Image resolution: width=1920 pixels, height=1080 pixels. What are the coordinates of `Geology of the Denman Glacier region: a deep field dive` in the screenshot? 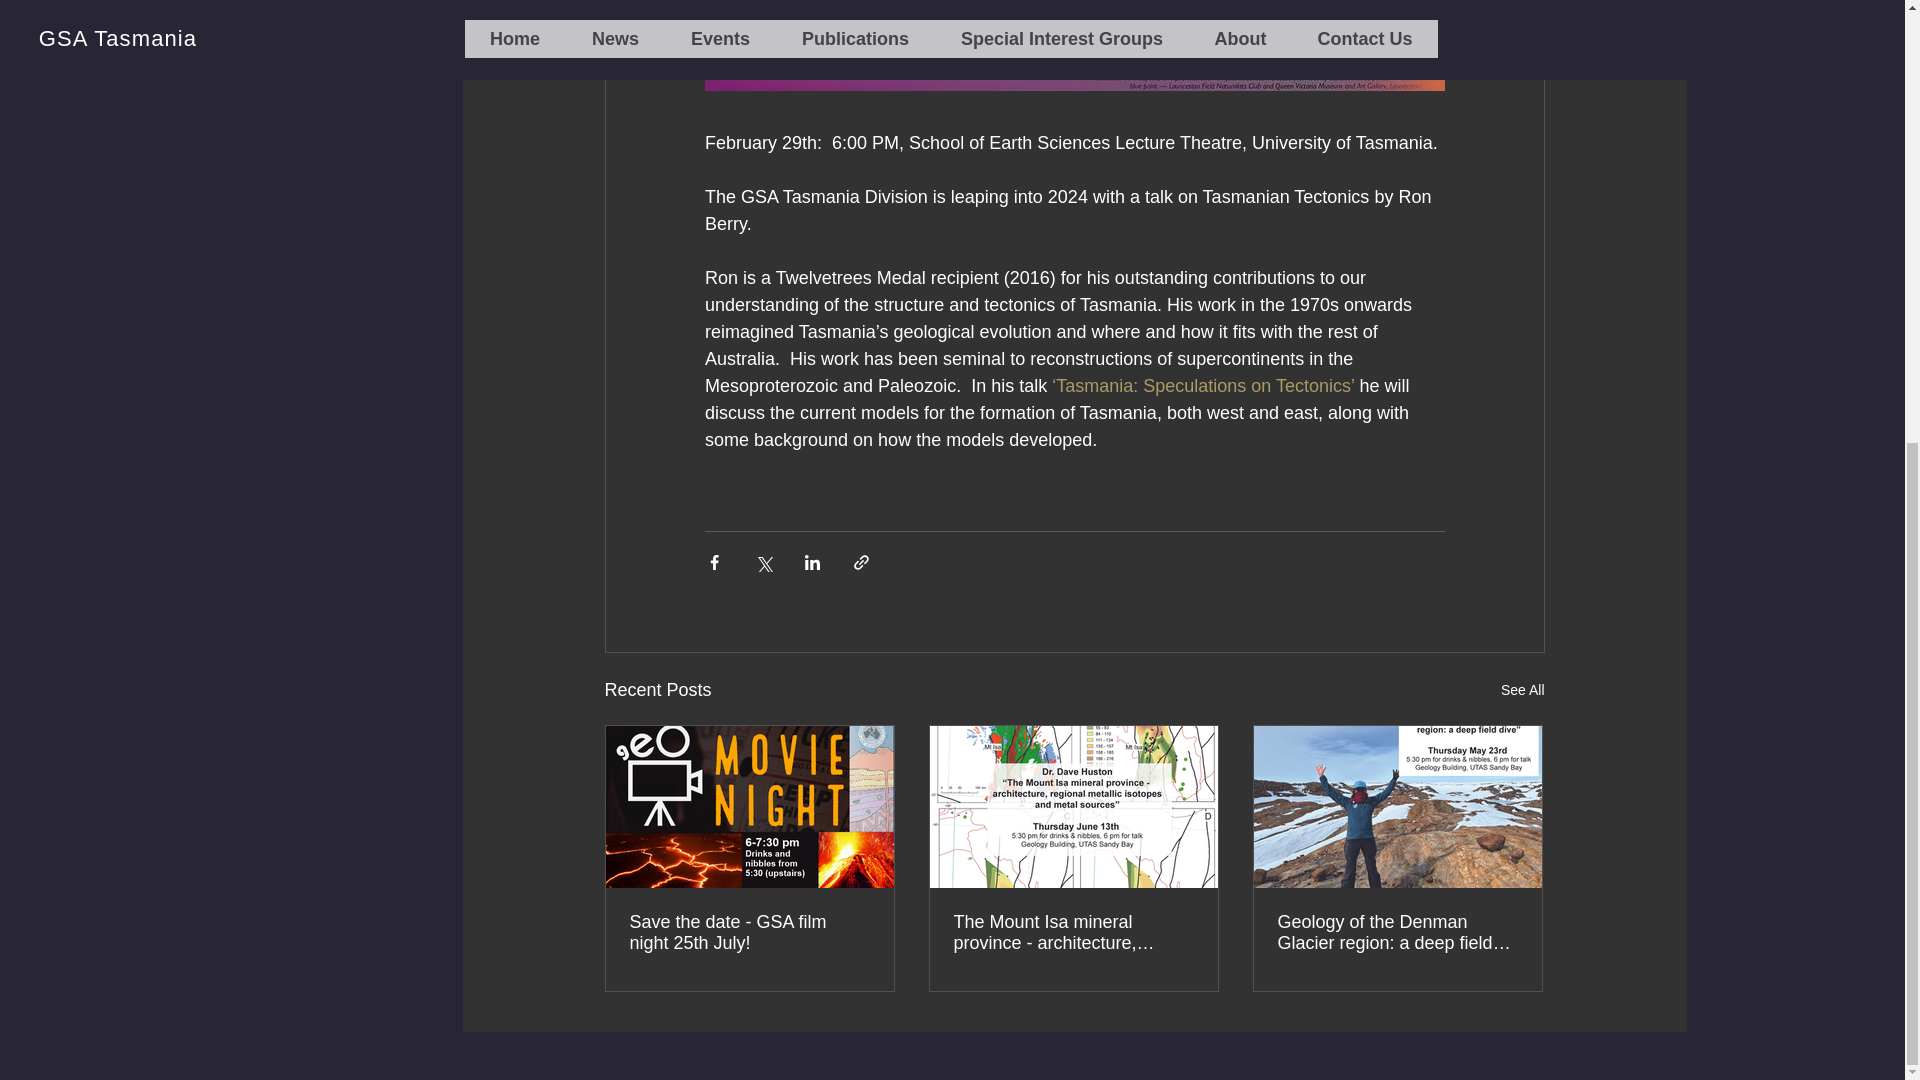 It's located at (1398, 932).